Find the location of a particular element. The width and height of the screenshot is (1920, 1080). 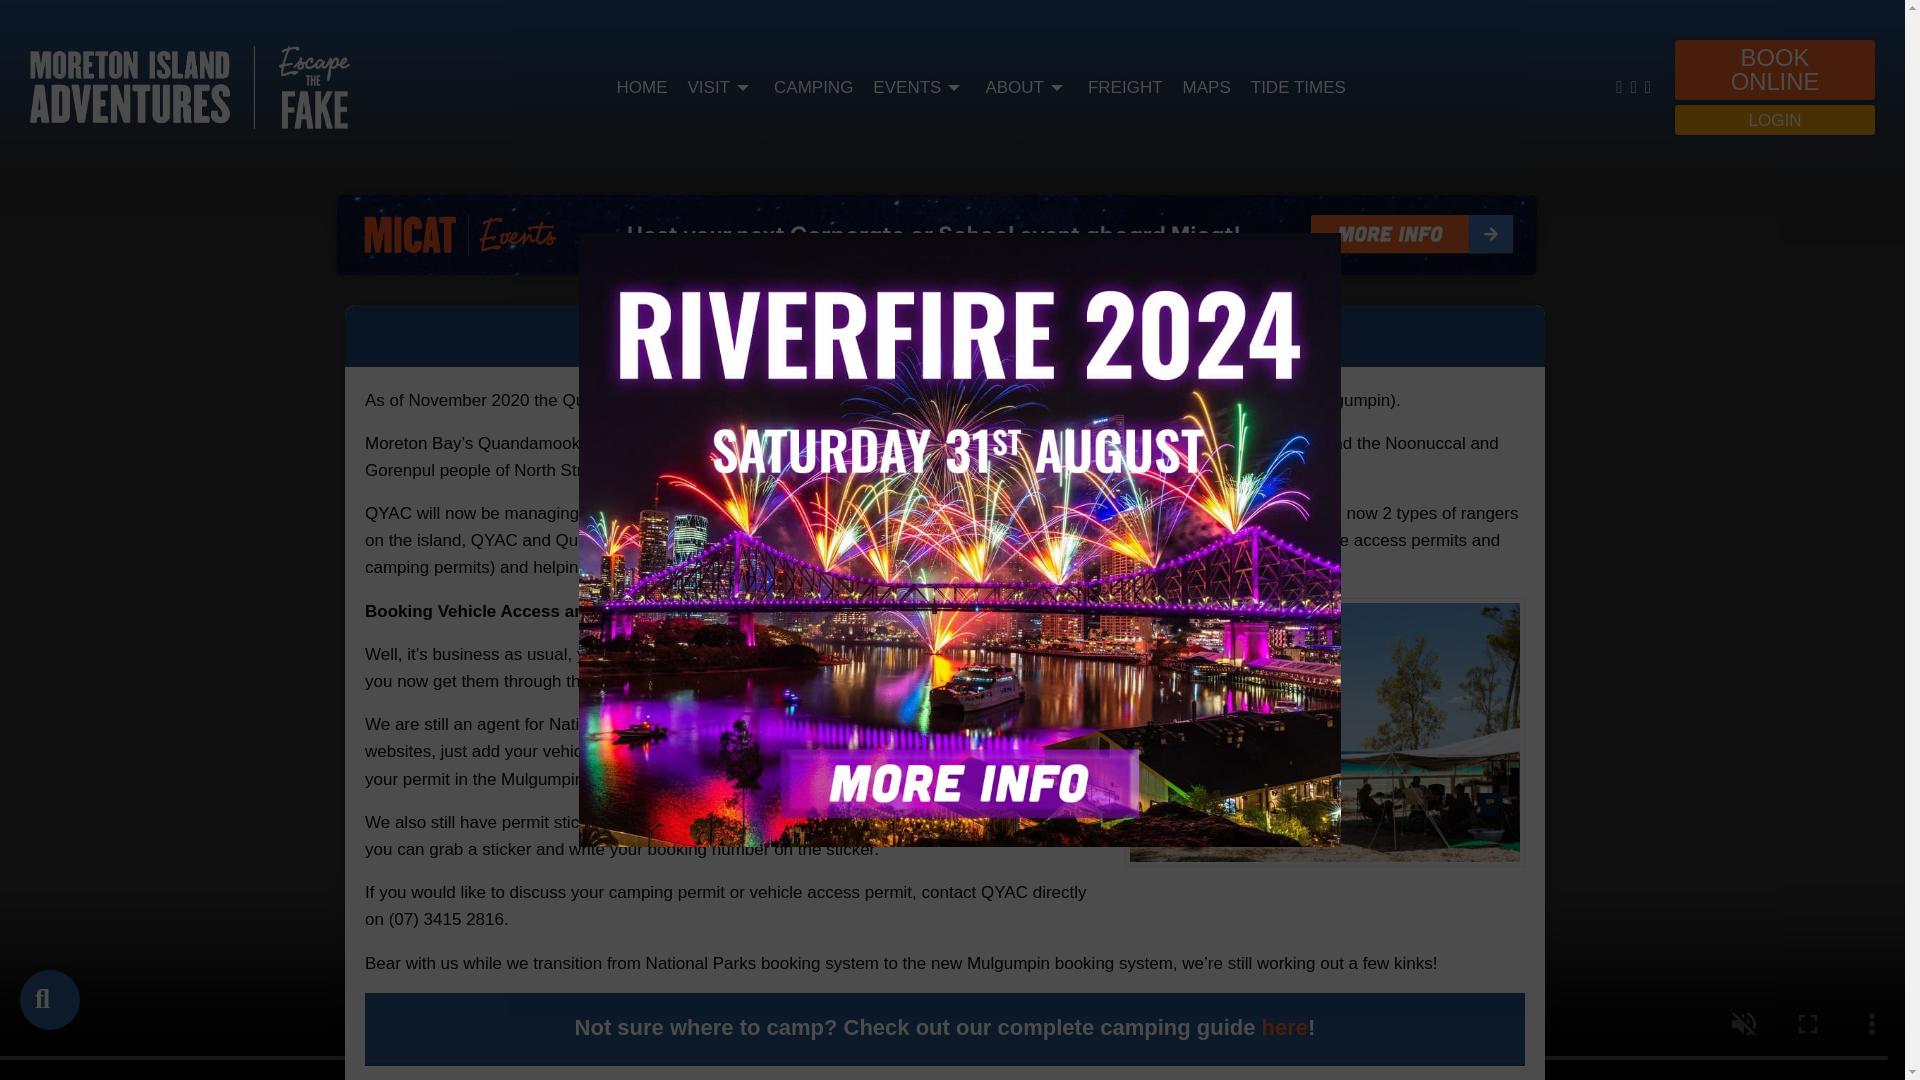

EVENTS is located at coordinates (919, 88).